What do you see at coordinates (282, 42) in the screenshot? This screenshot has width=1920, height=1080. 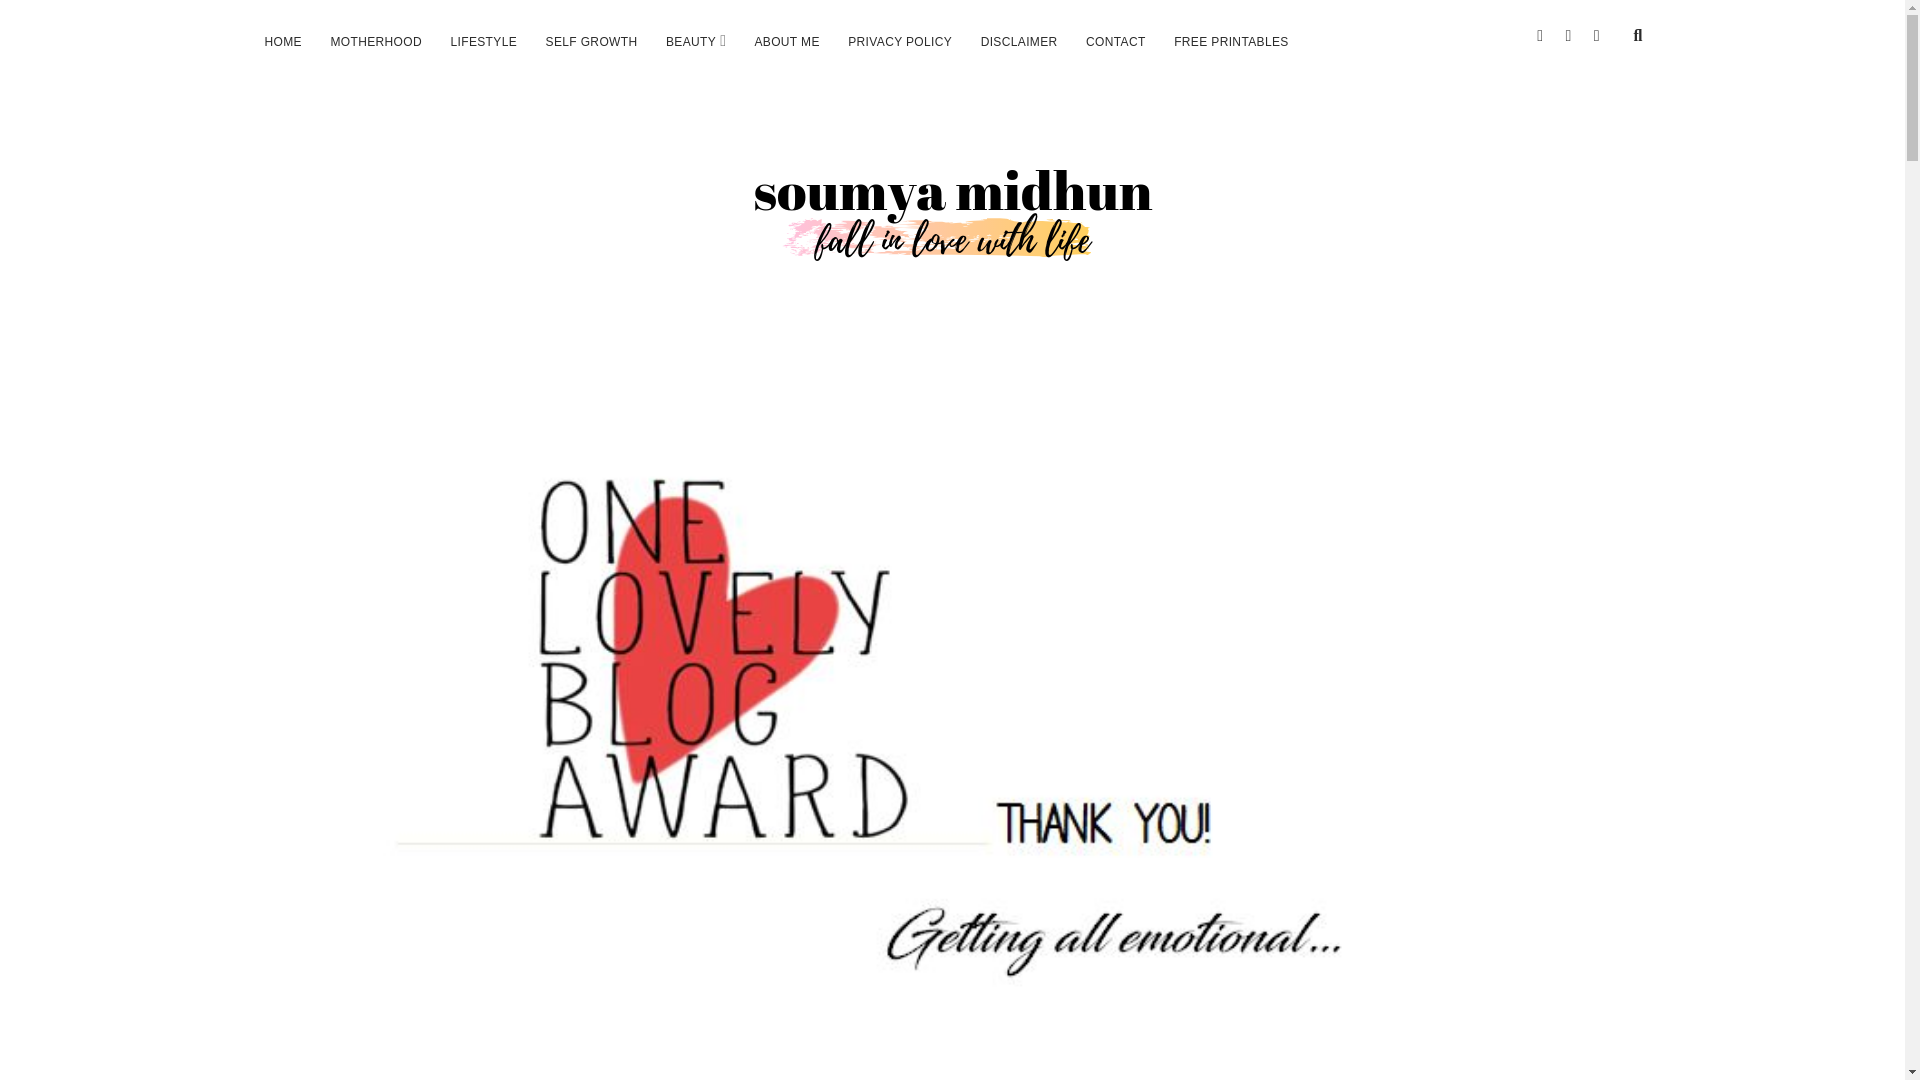 I see `HOME` at bounding box center [282, 42].